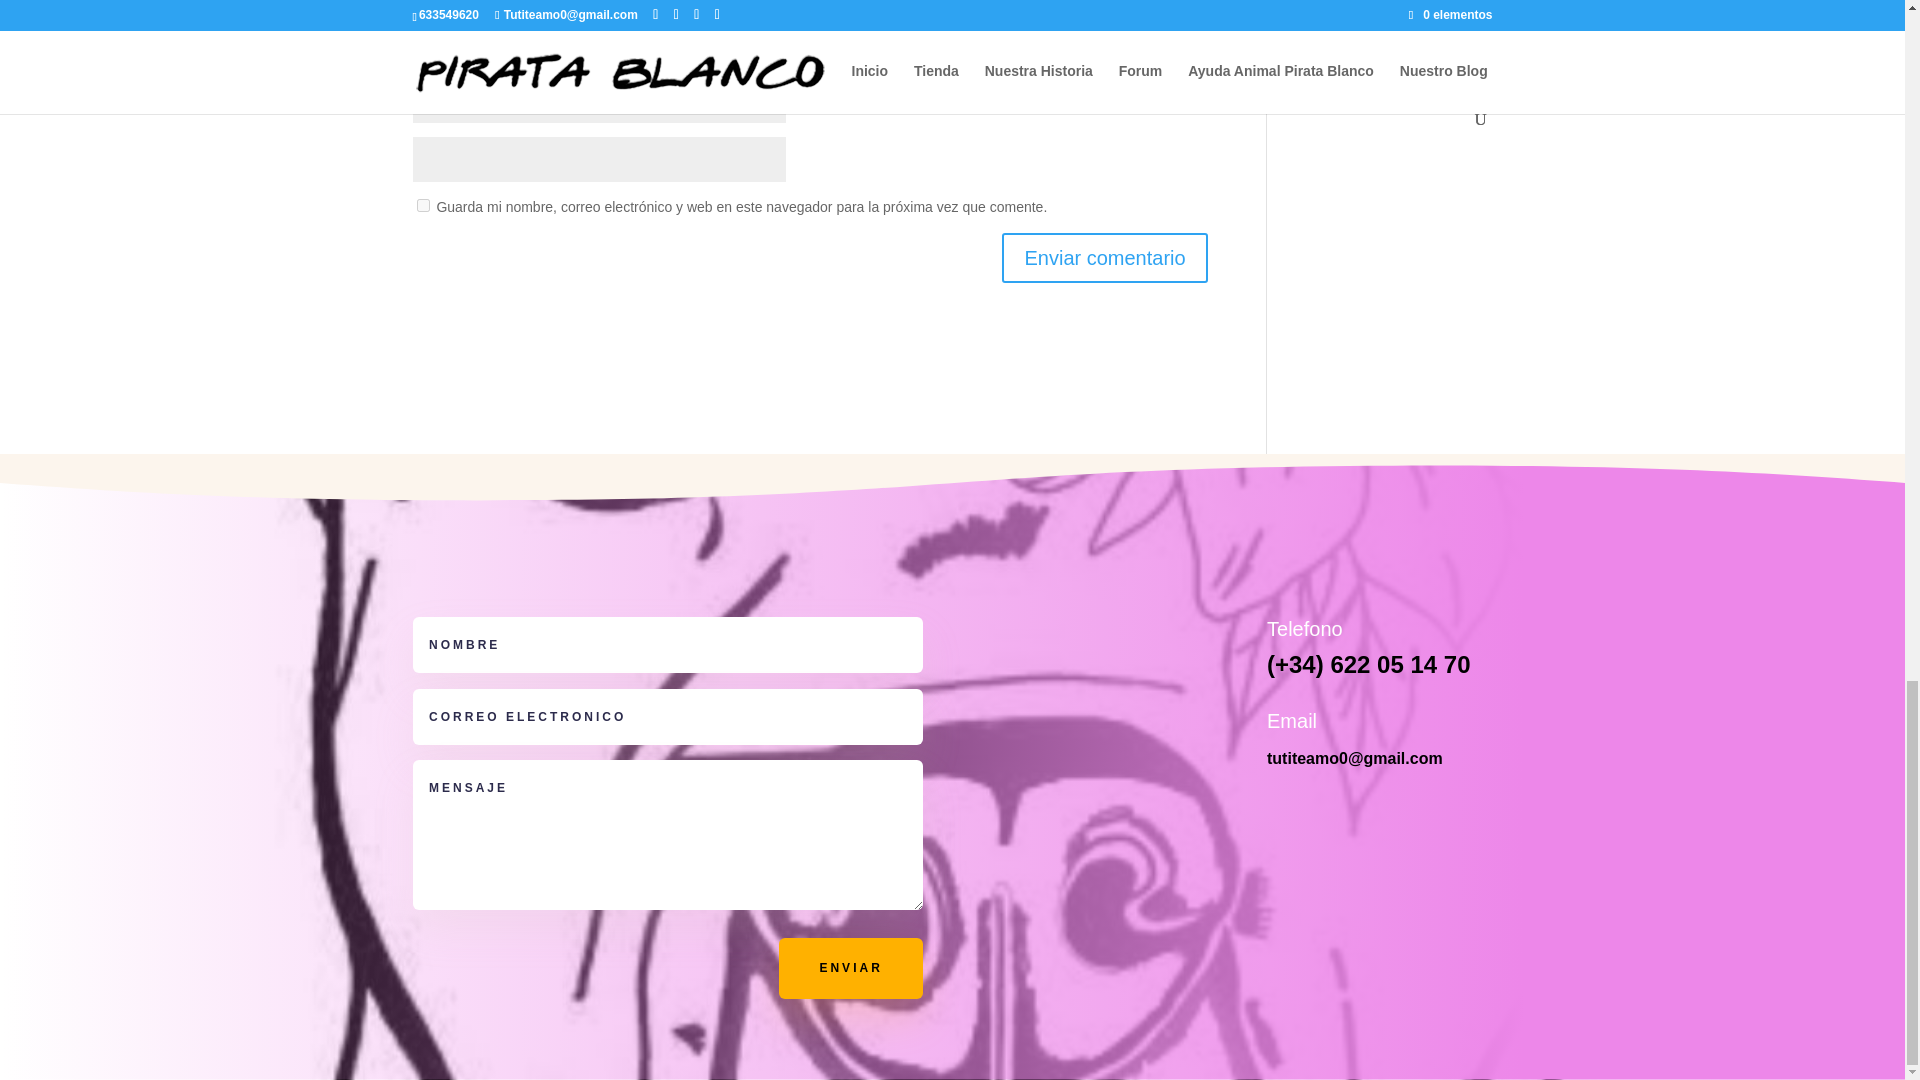 The image size is (1920, 1080). I want to click on ENVIAR, so click(850, 968).